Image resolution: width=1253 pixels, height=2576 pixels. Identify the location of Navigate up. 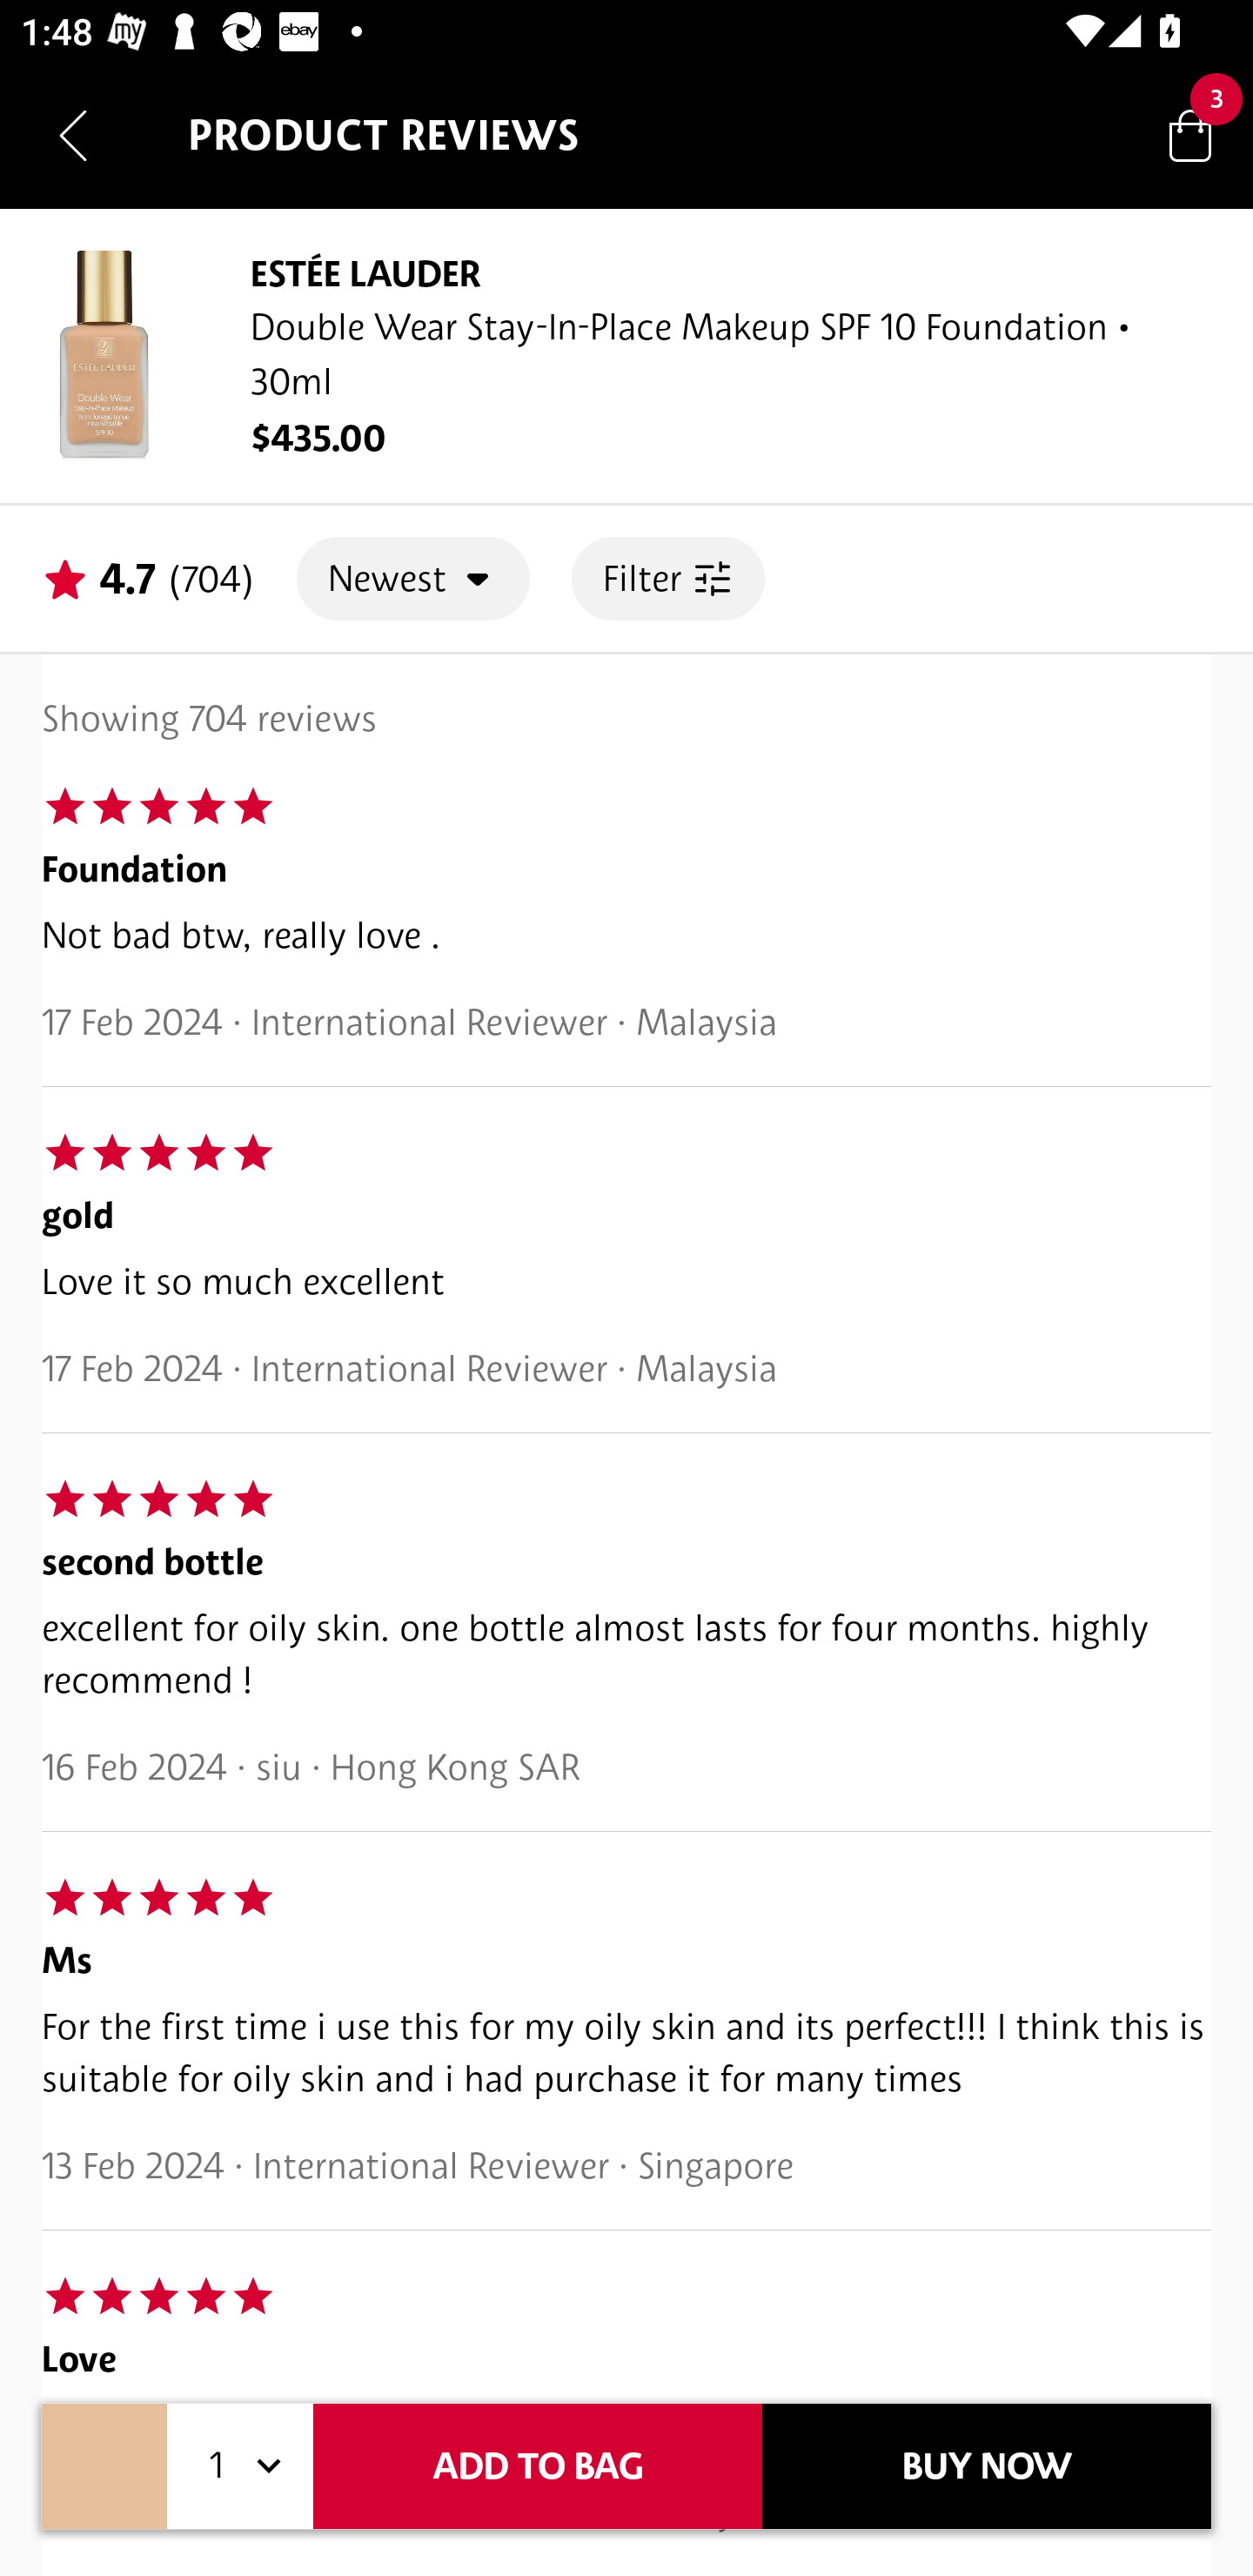
(73, 135).